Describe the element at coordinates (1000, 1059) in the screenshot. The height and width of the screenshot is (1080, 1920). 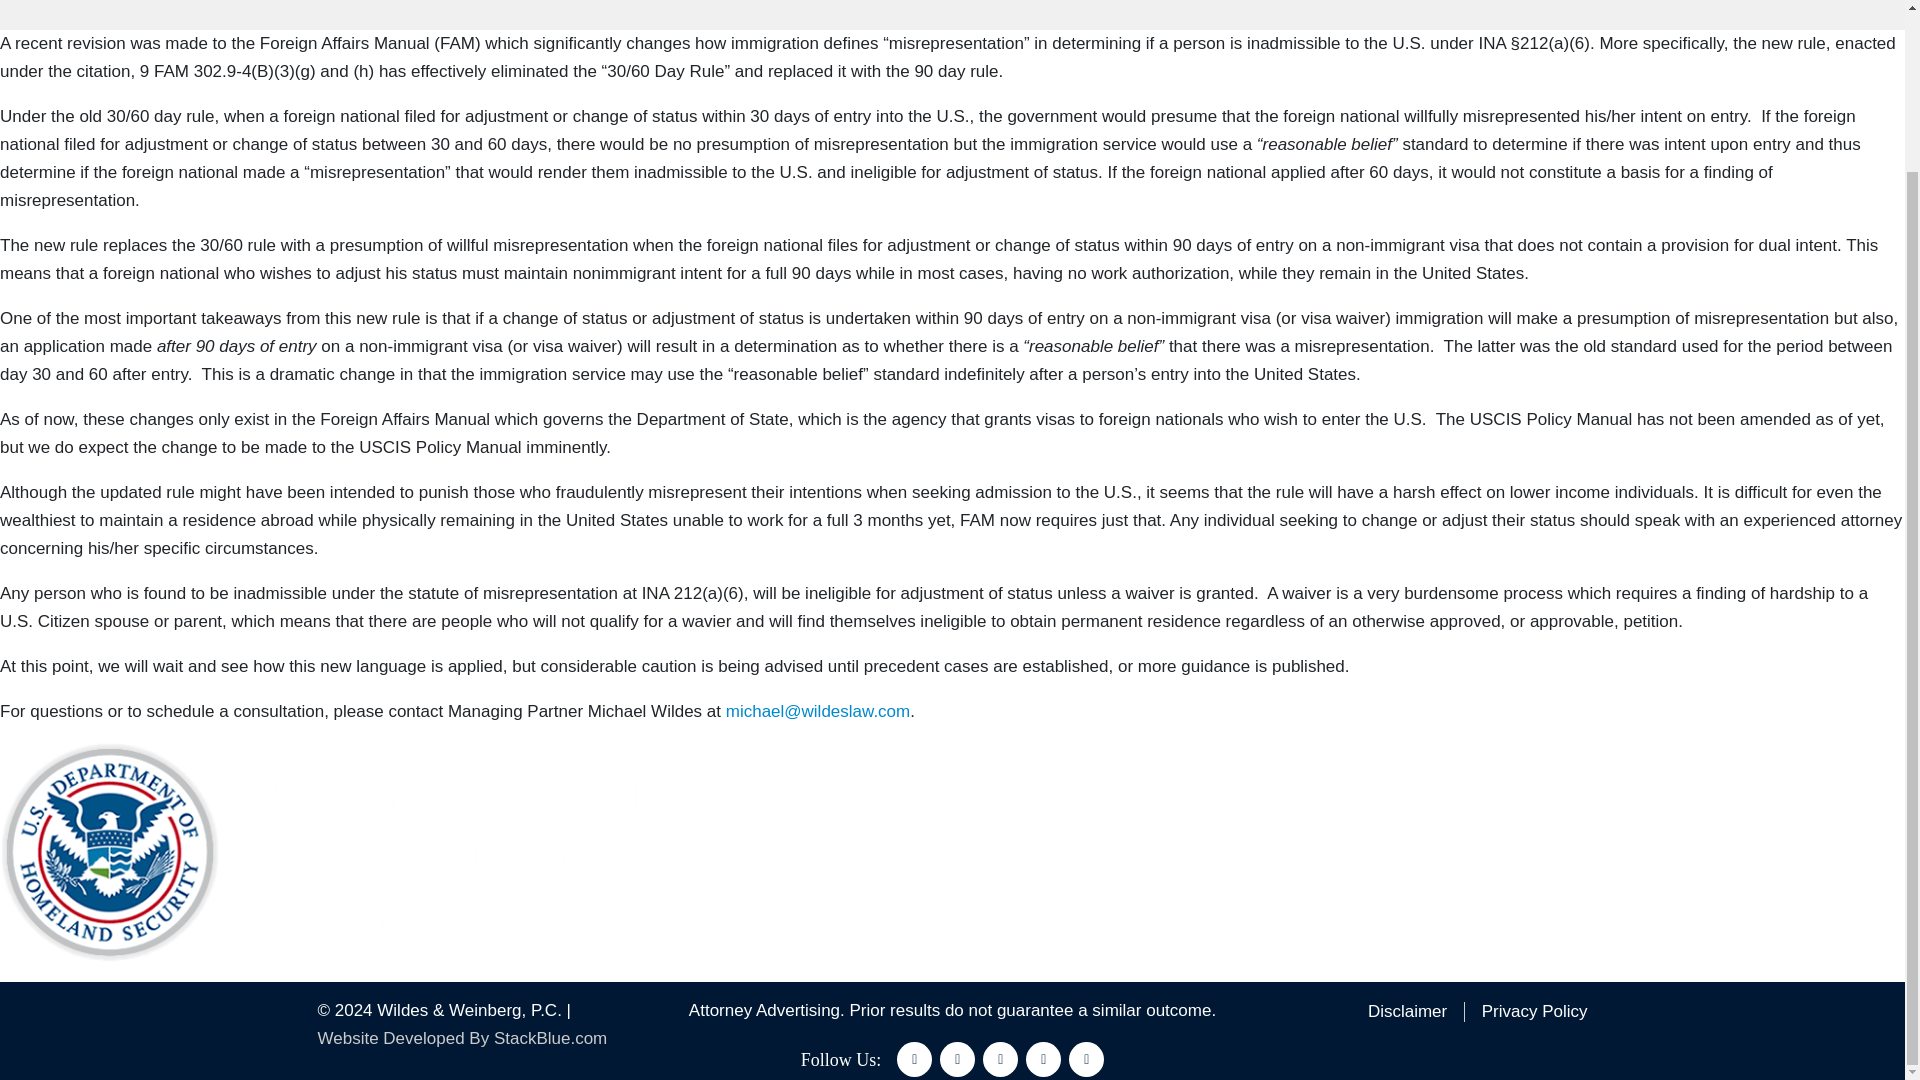
I see `linkedin` at that location.